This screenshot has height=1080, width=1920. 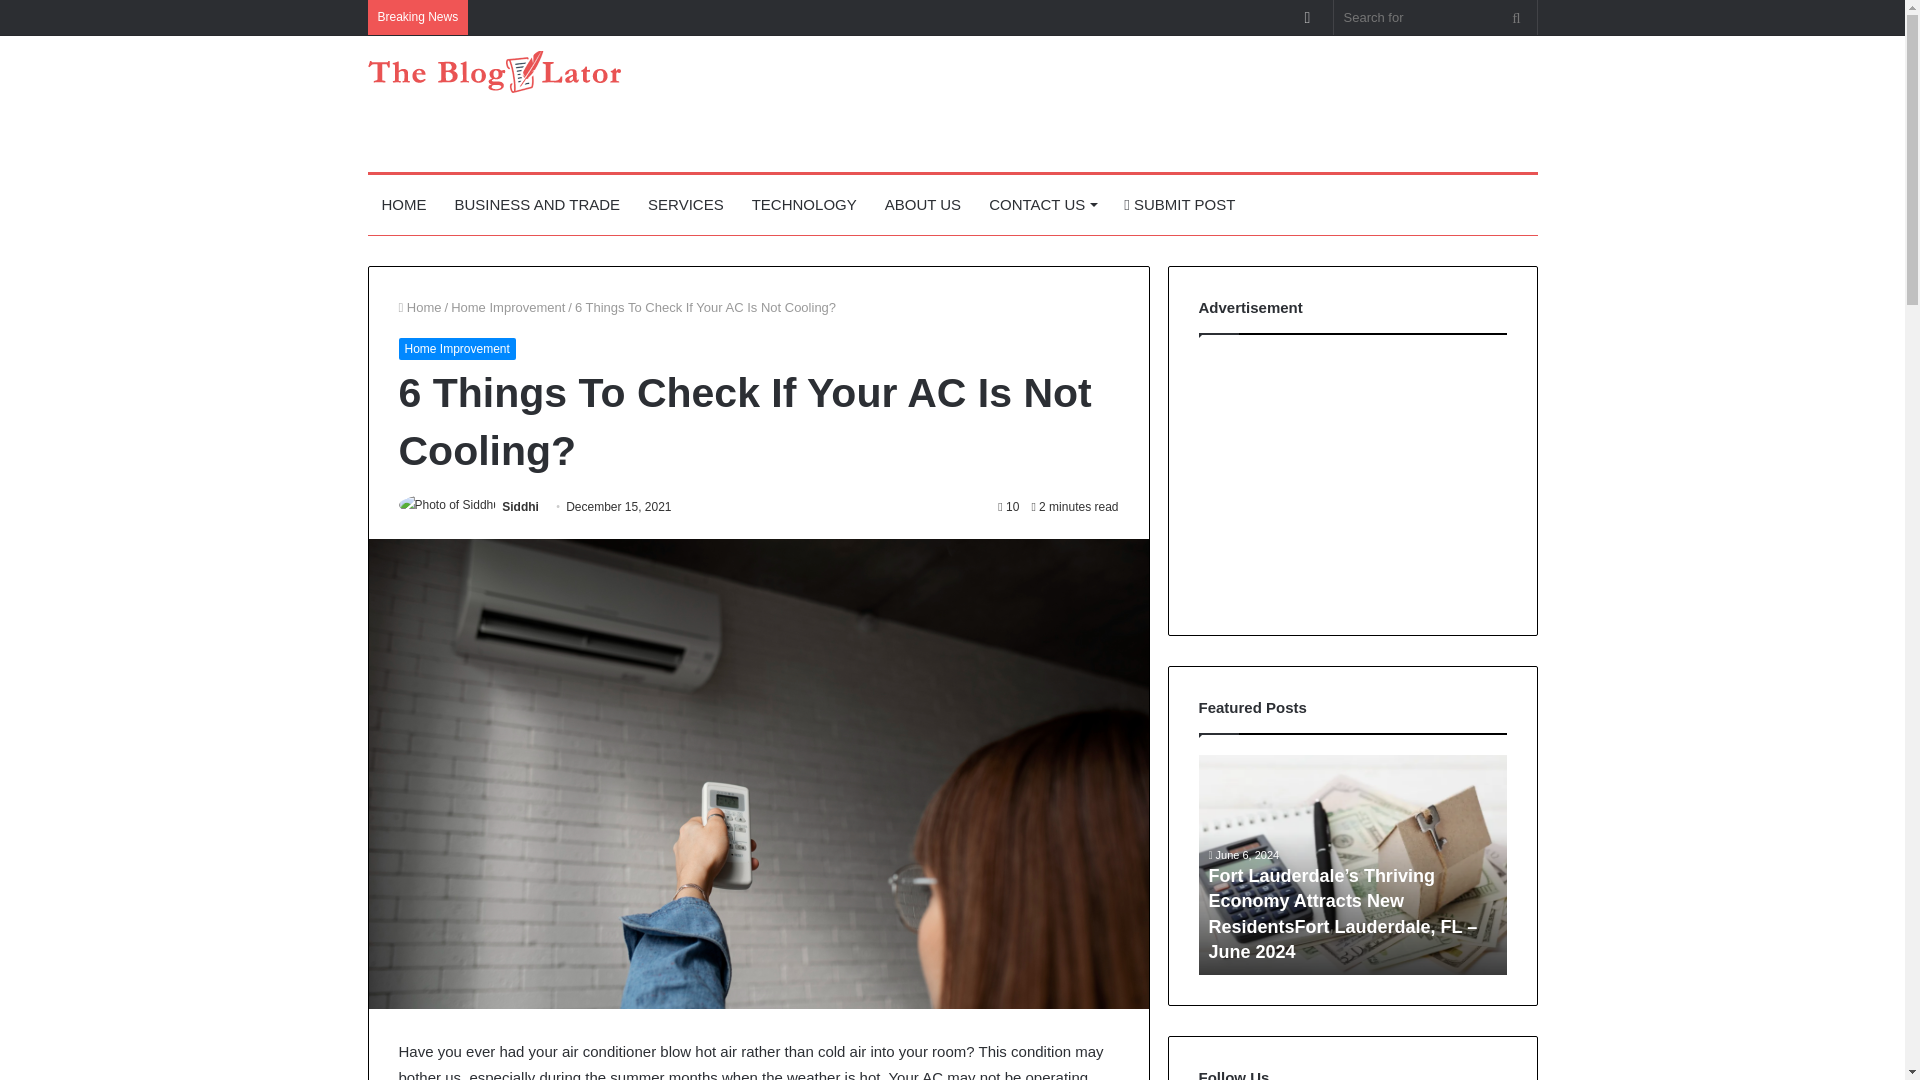 I want to click on HOME, so click(x=404, y=204).